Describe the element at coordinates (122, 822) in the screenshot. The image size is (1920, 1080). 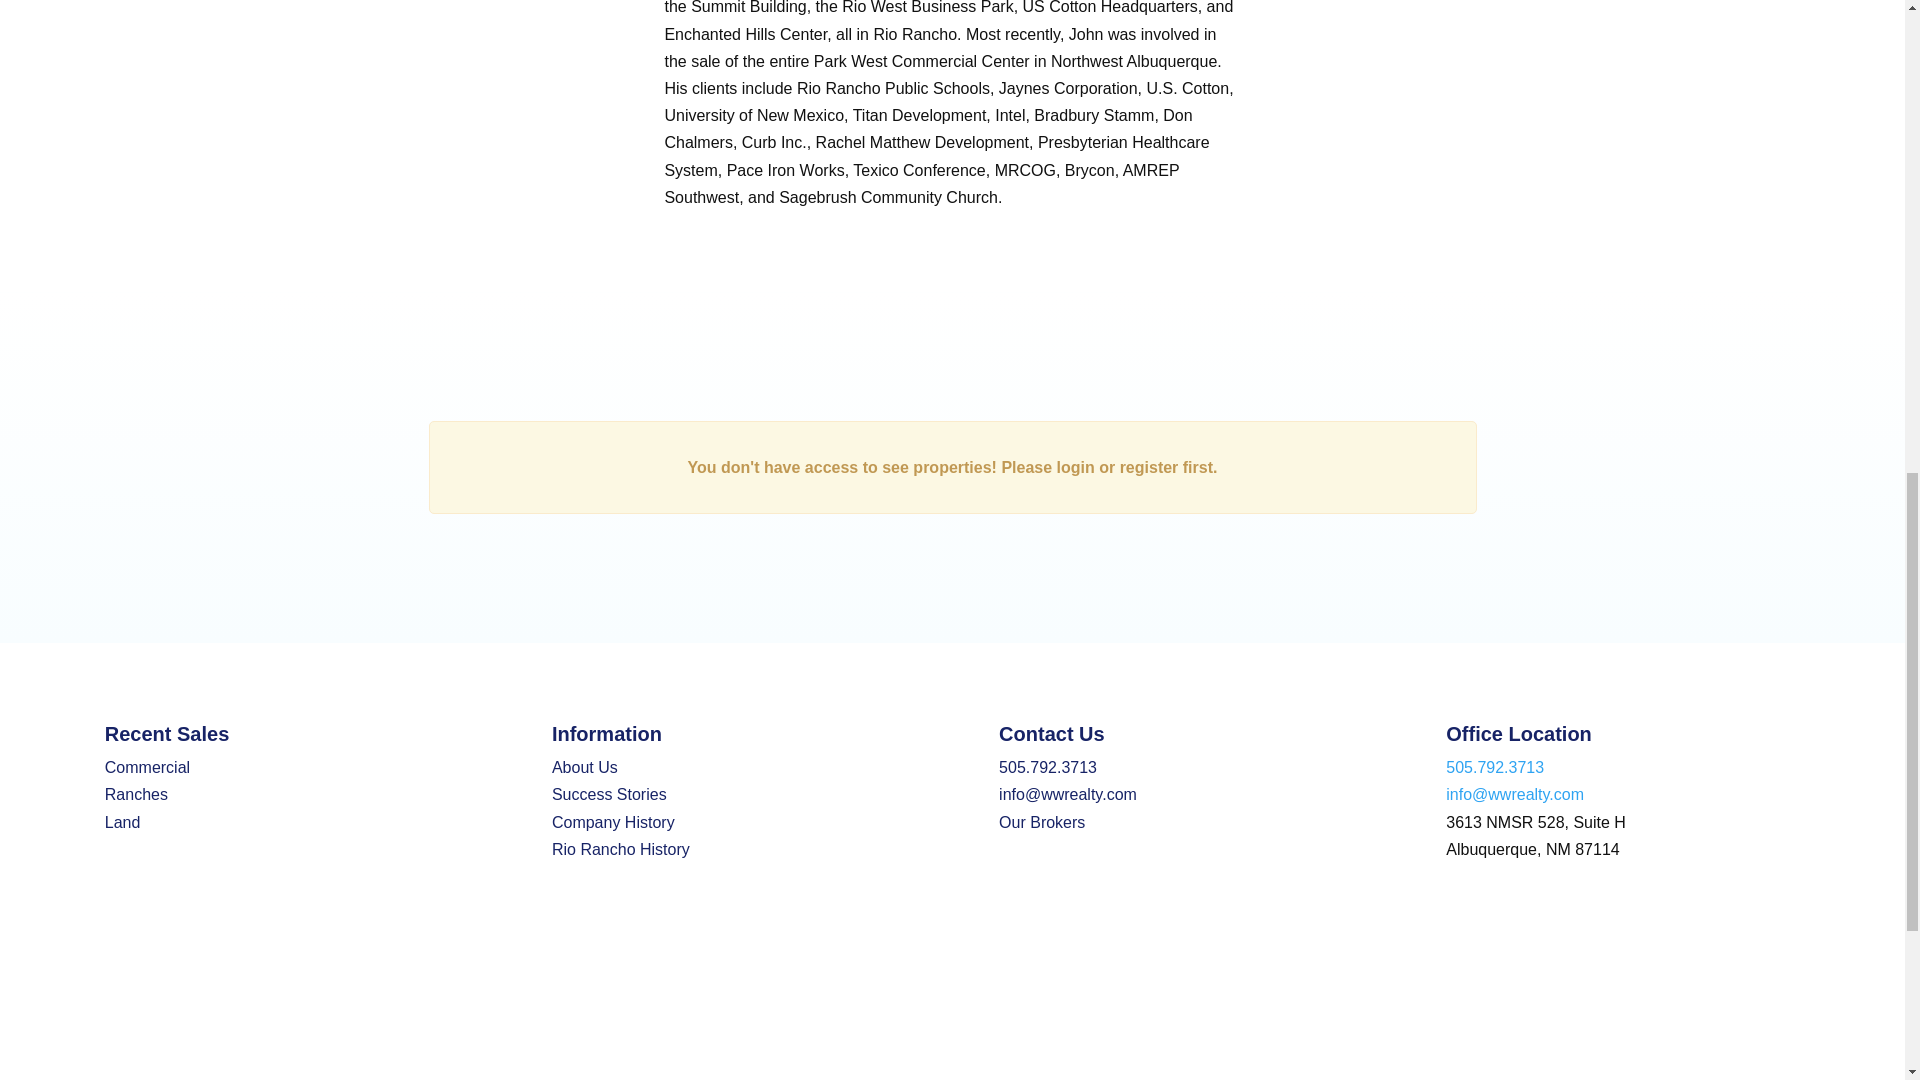
I see `Land` at that location.